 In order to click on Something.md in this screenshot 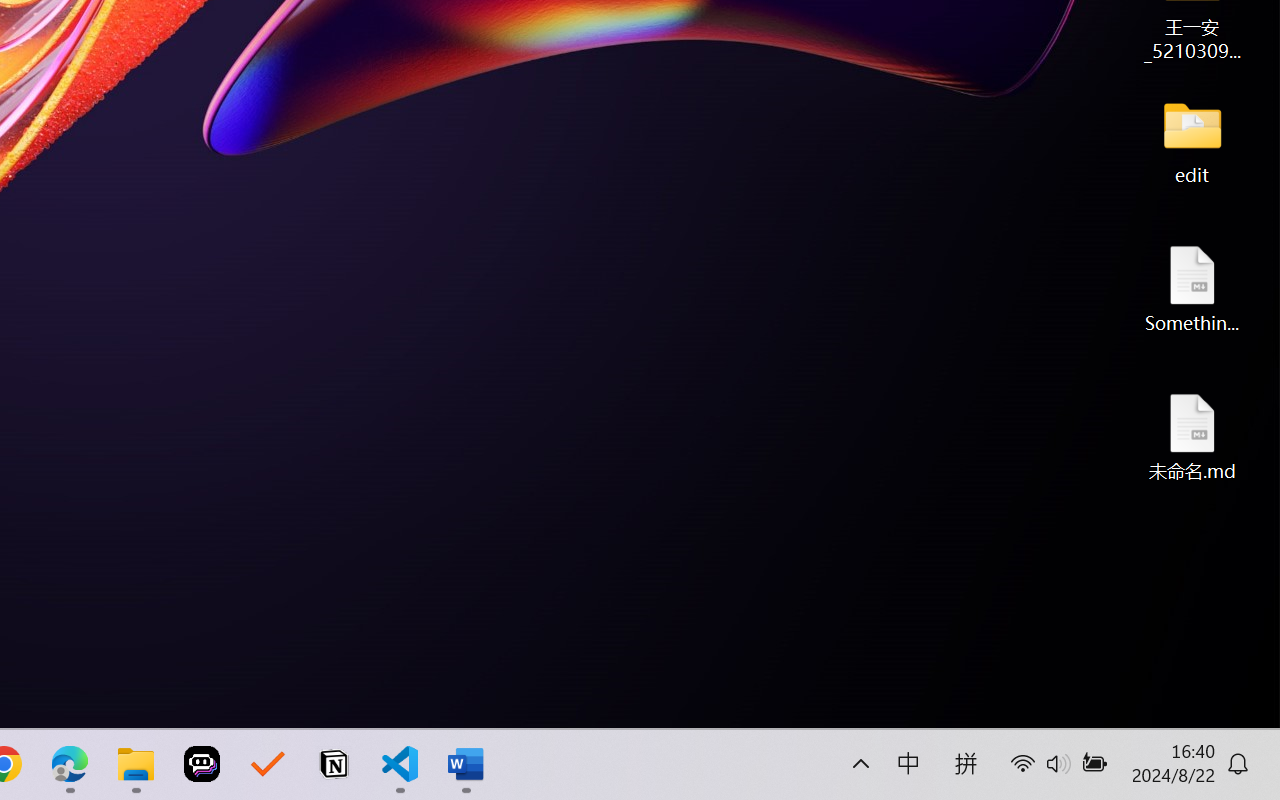, I will do `click(1192, 288)`.